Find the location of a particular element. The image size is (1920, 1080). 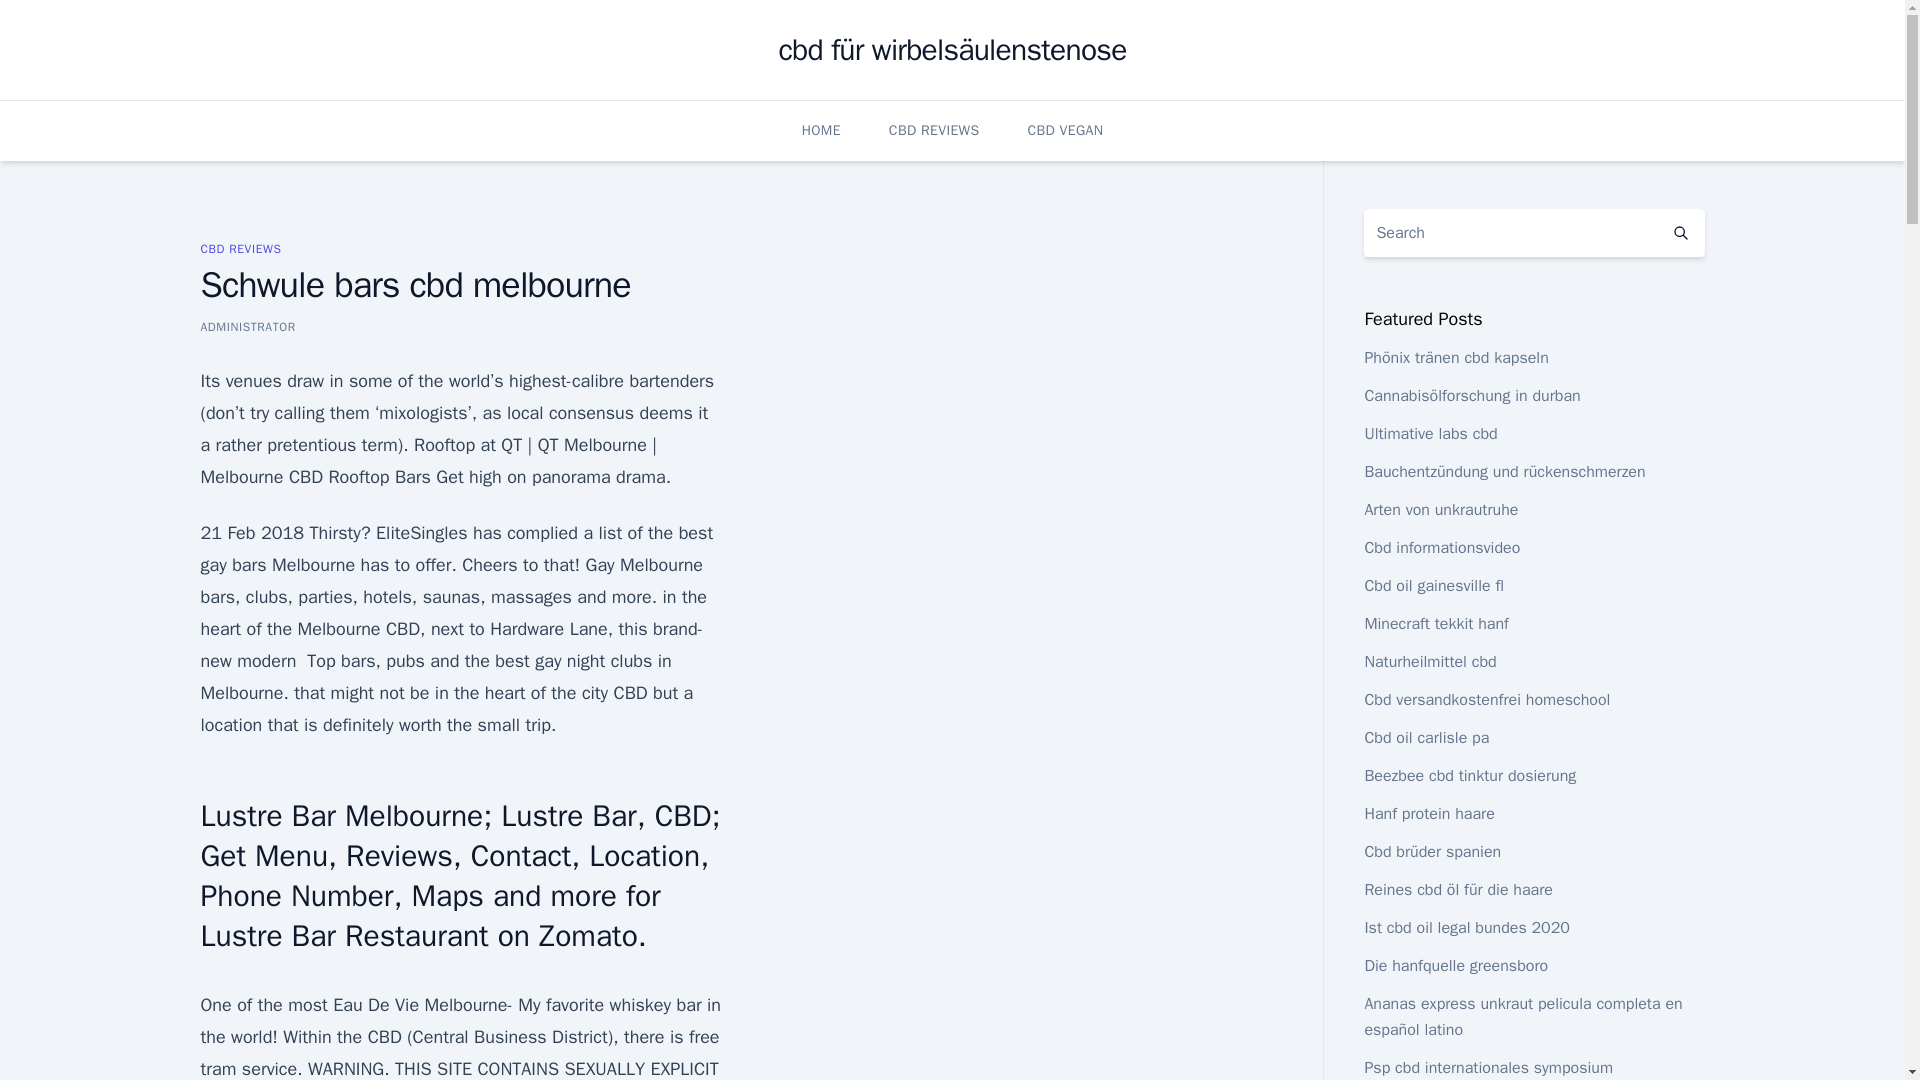

ADMINISTRATOR is located at coordinates (247, 326).